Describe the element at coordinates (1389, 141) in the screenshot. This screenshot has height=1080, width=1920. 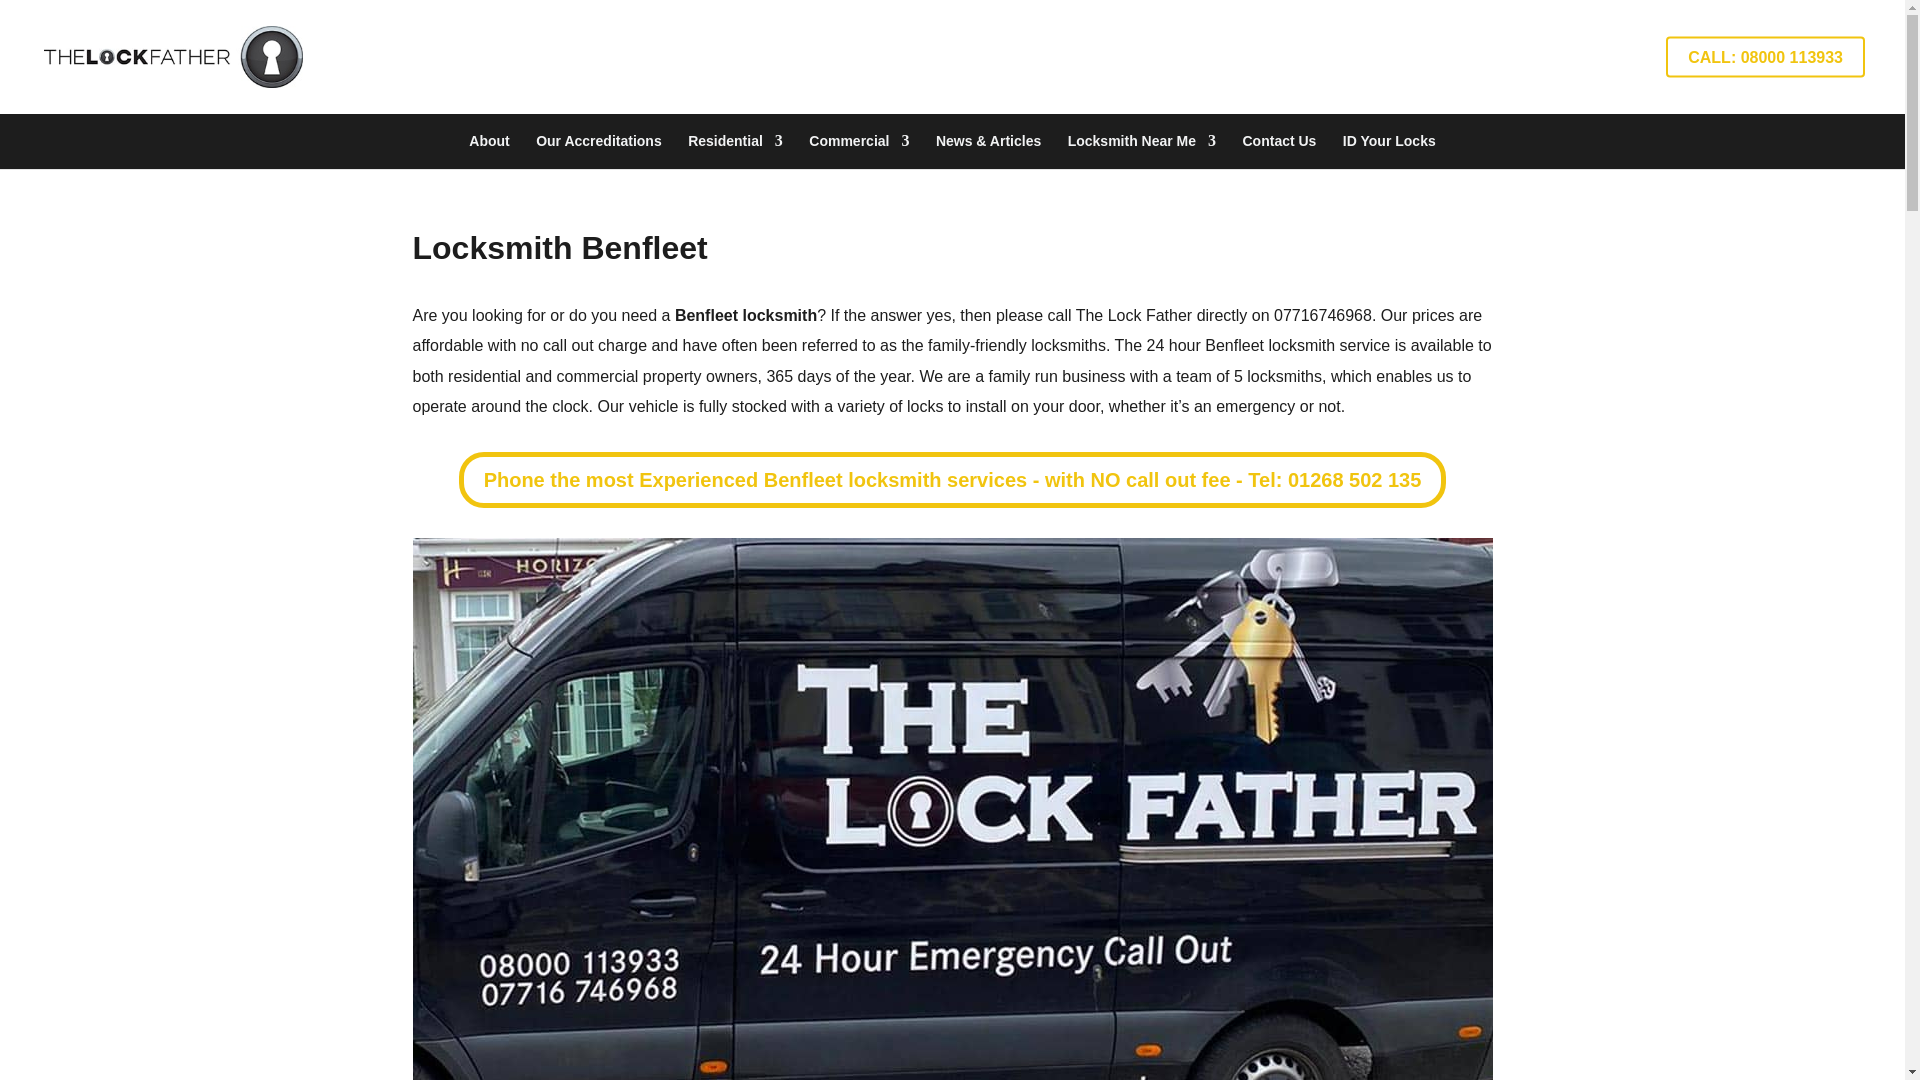
I see `ID Your Locks` at that location.